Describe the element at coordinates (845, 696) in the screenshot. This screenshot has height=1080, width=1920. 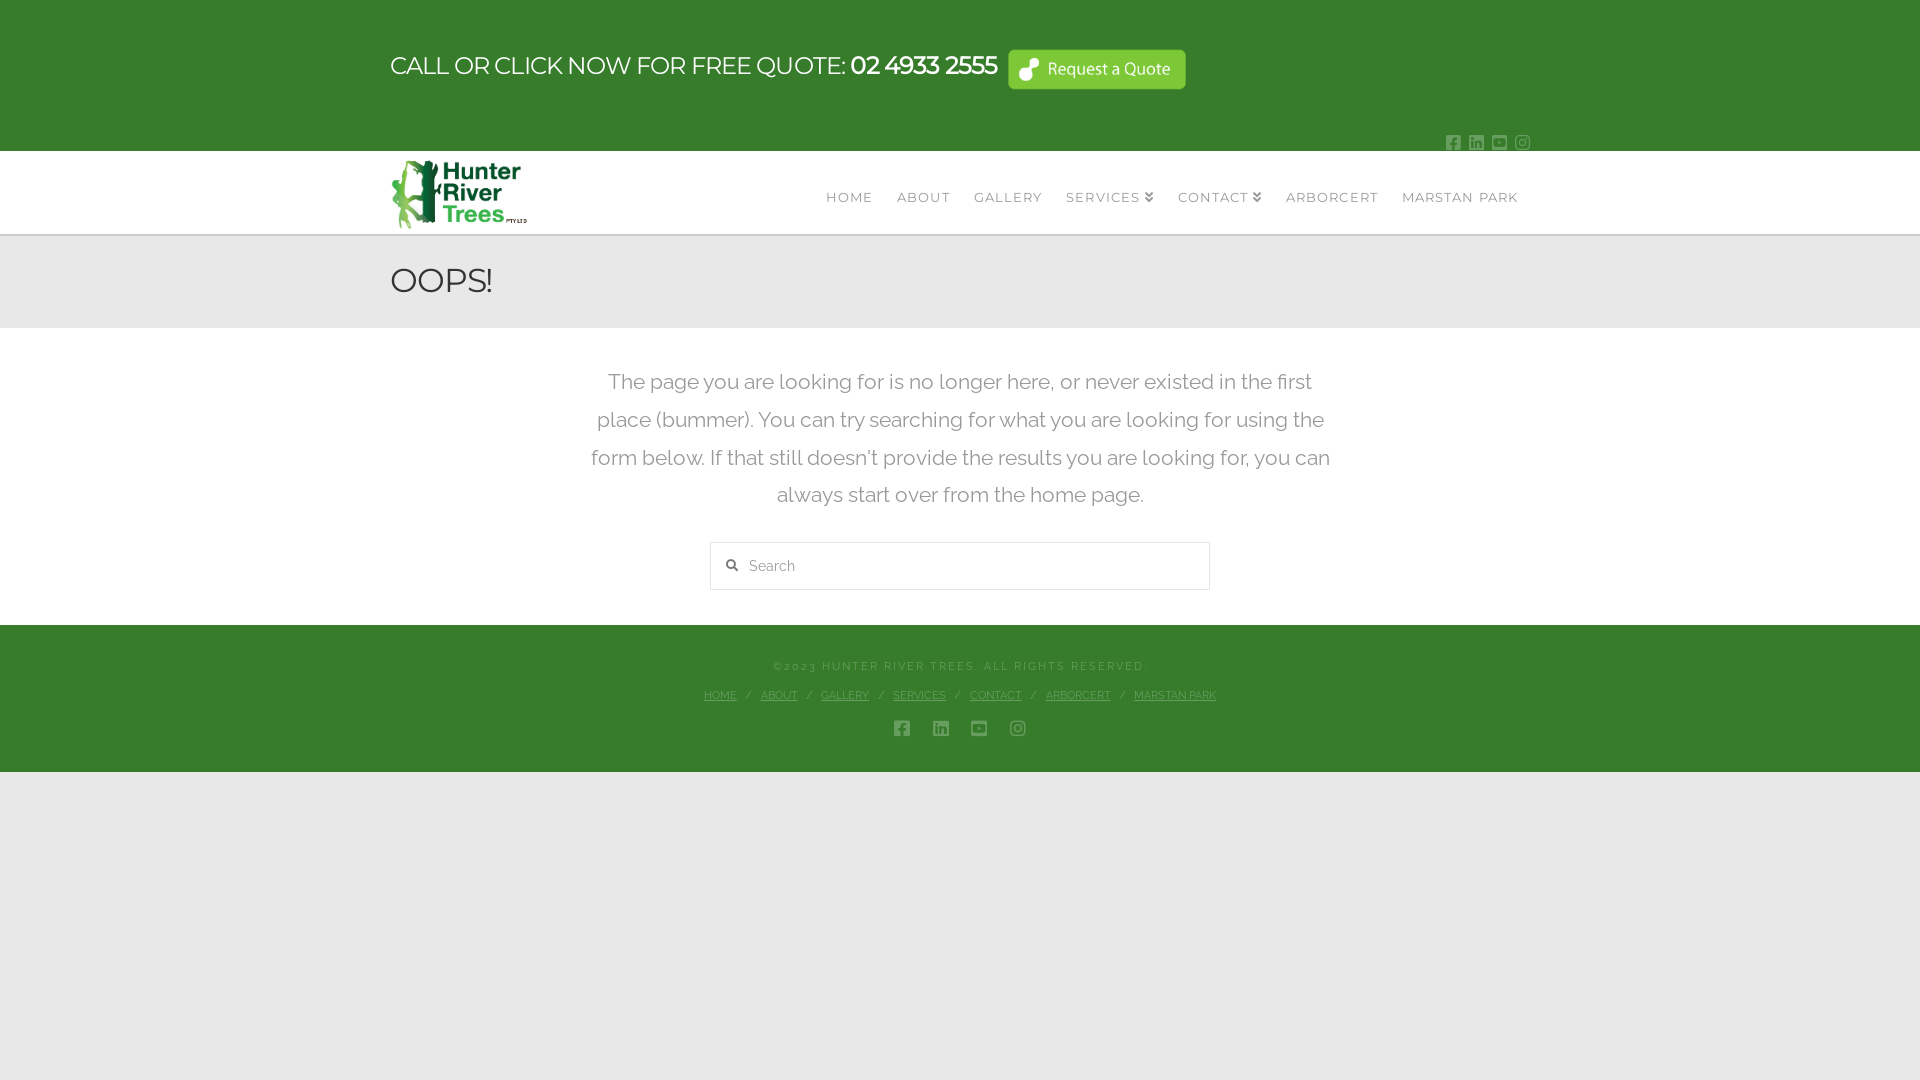
I see `GALLERY` at that location.